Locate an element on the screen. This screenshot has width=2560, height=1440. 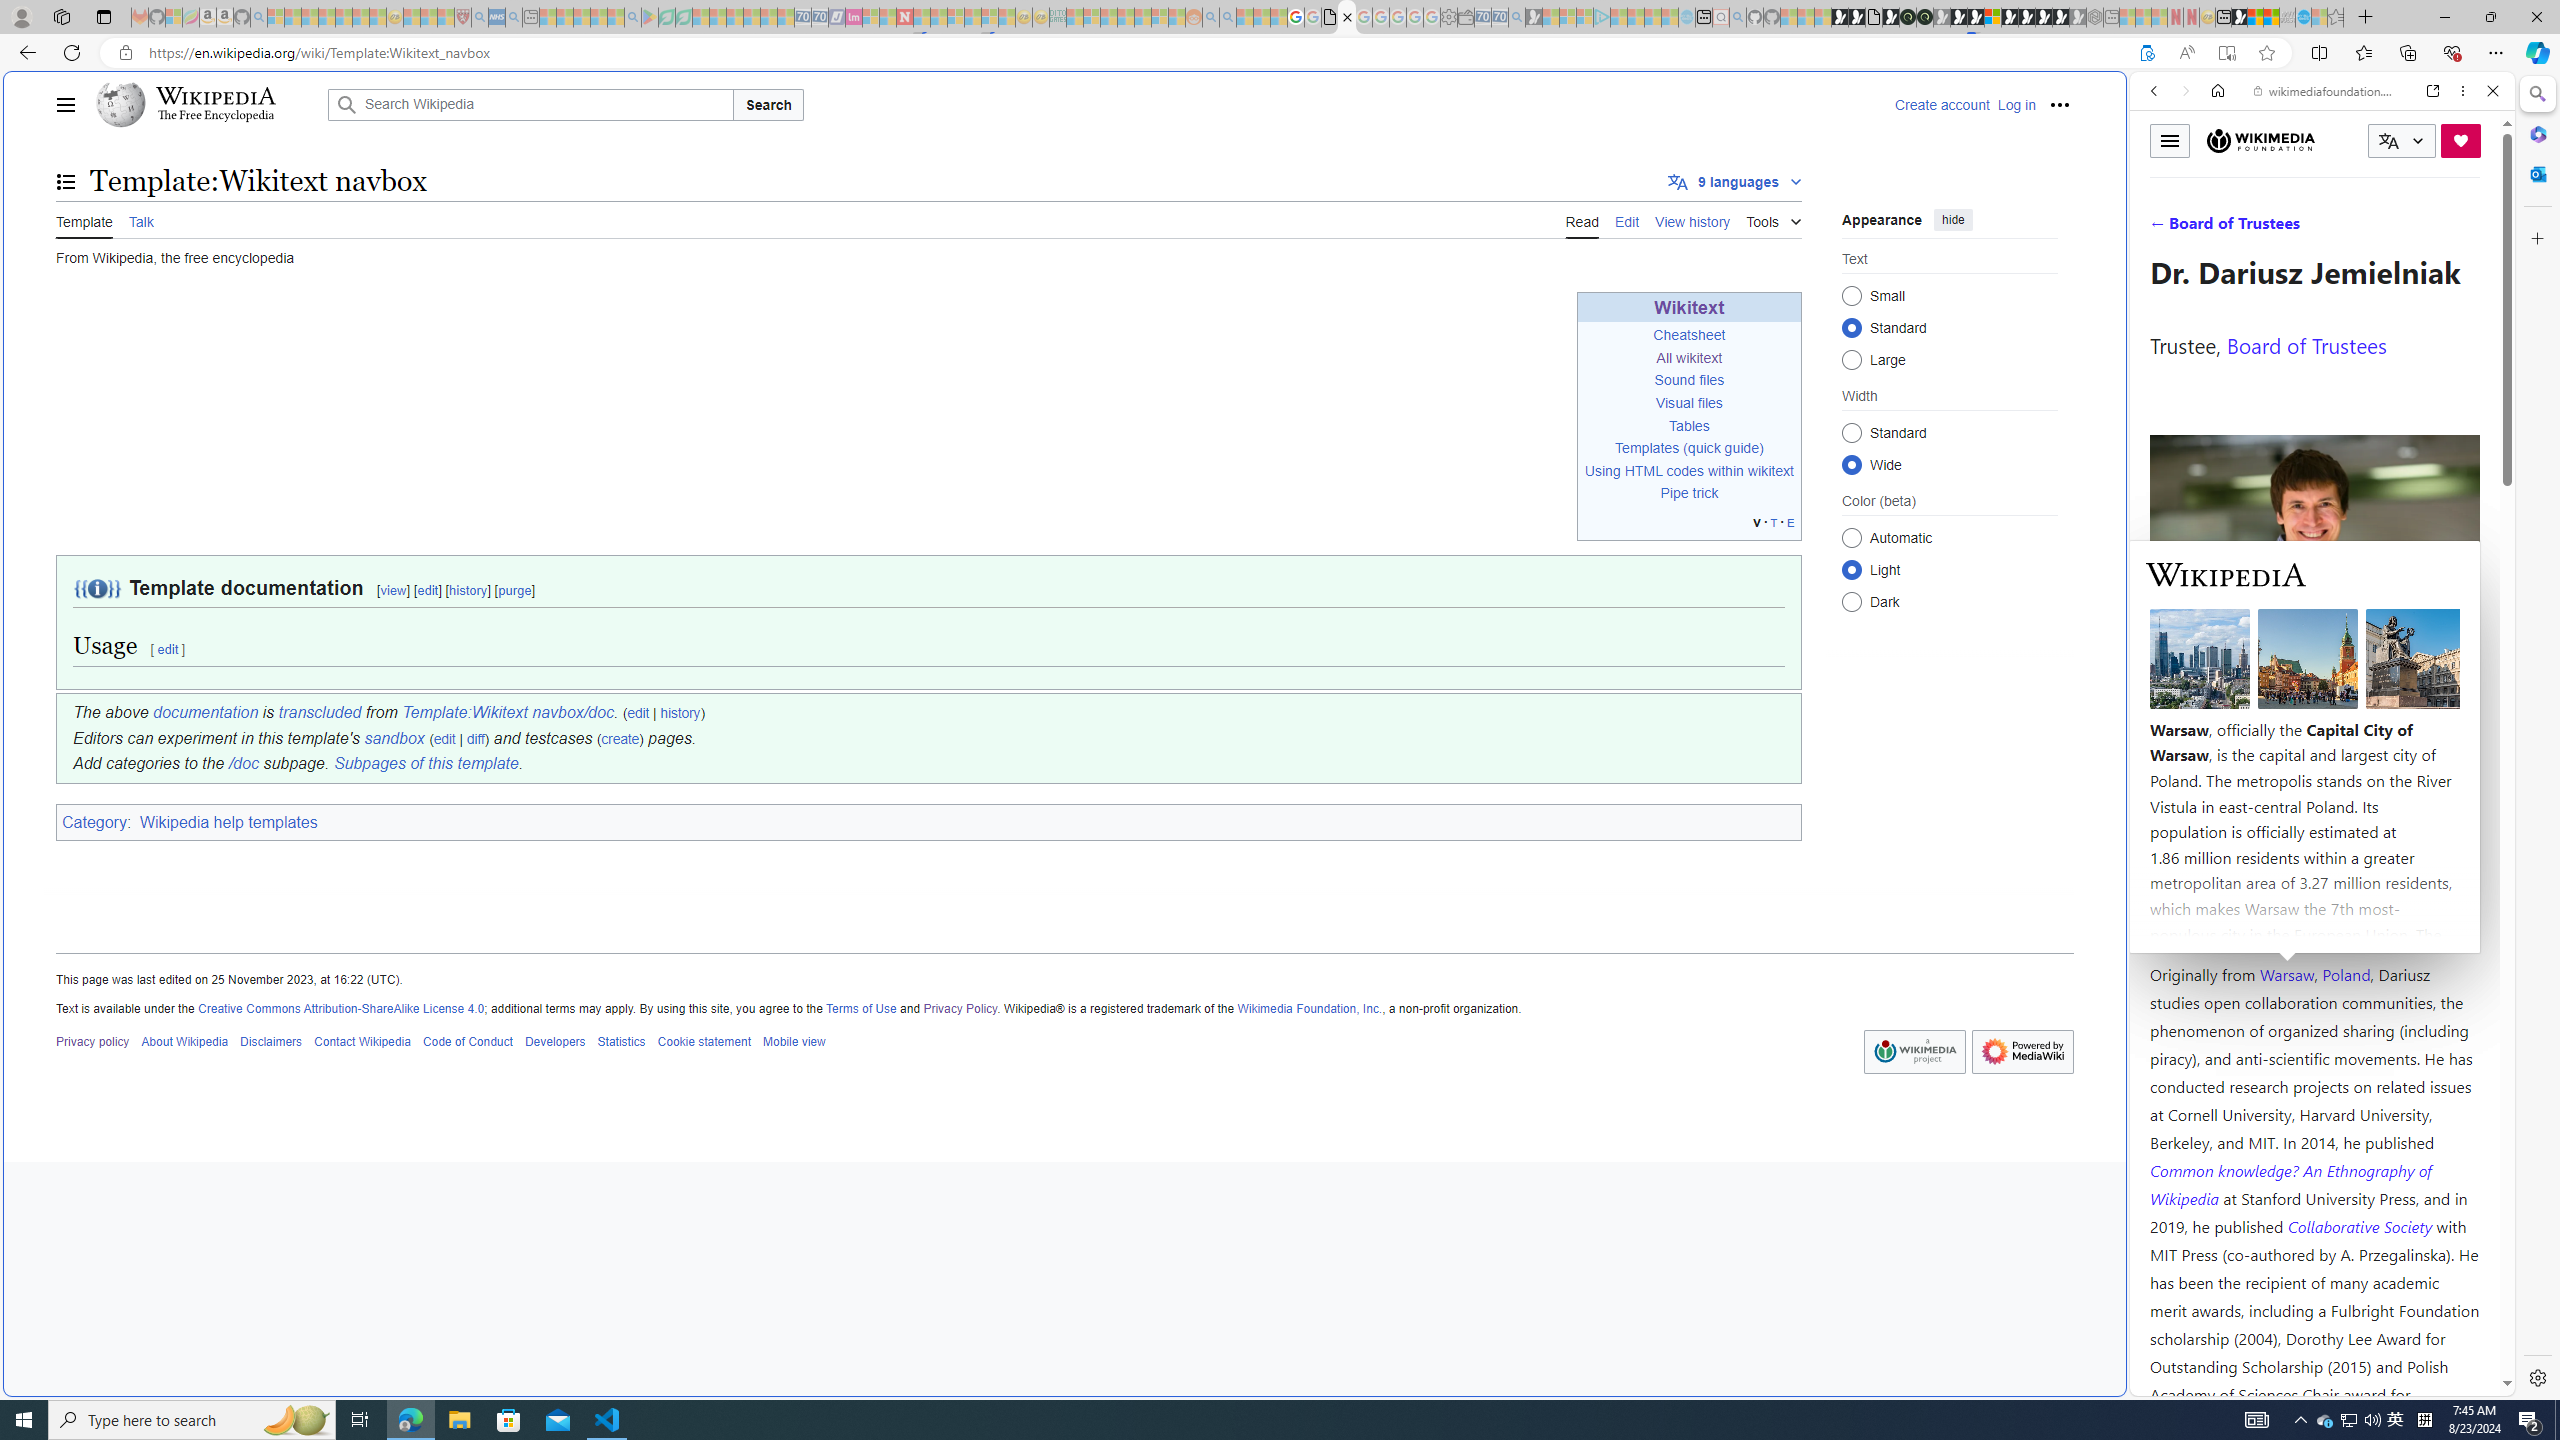
Visual files is located at coordinates (1689, 402).